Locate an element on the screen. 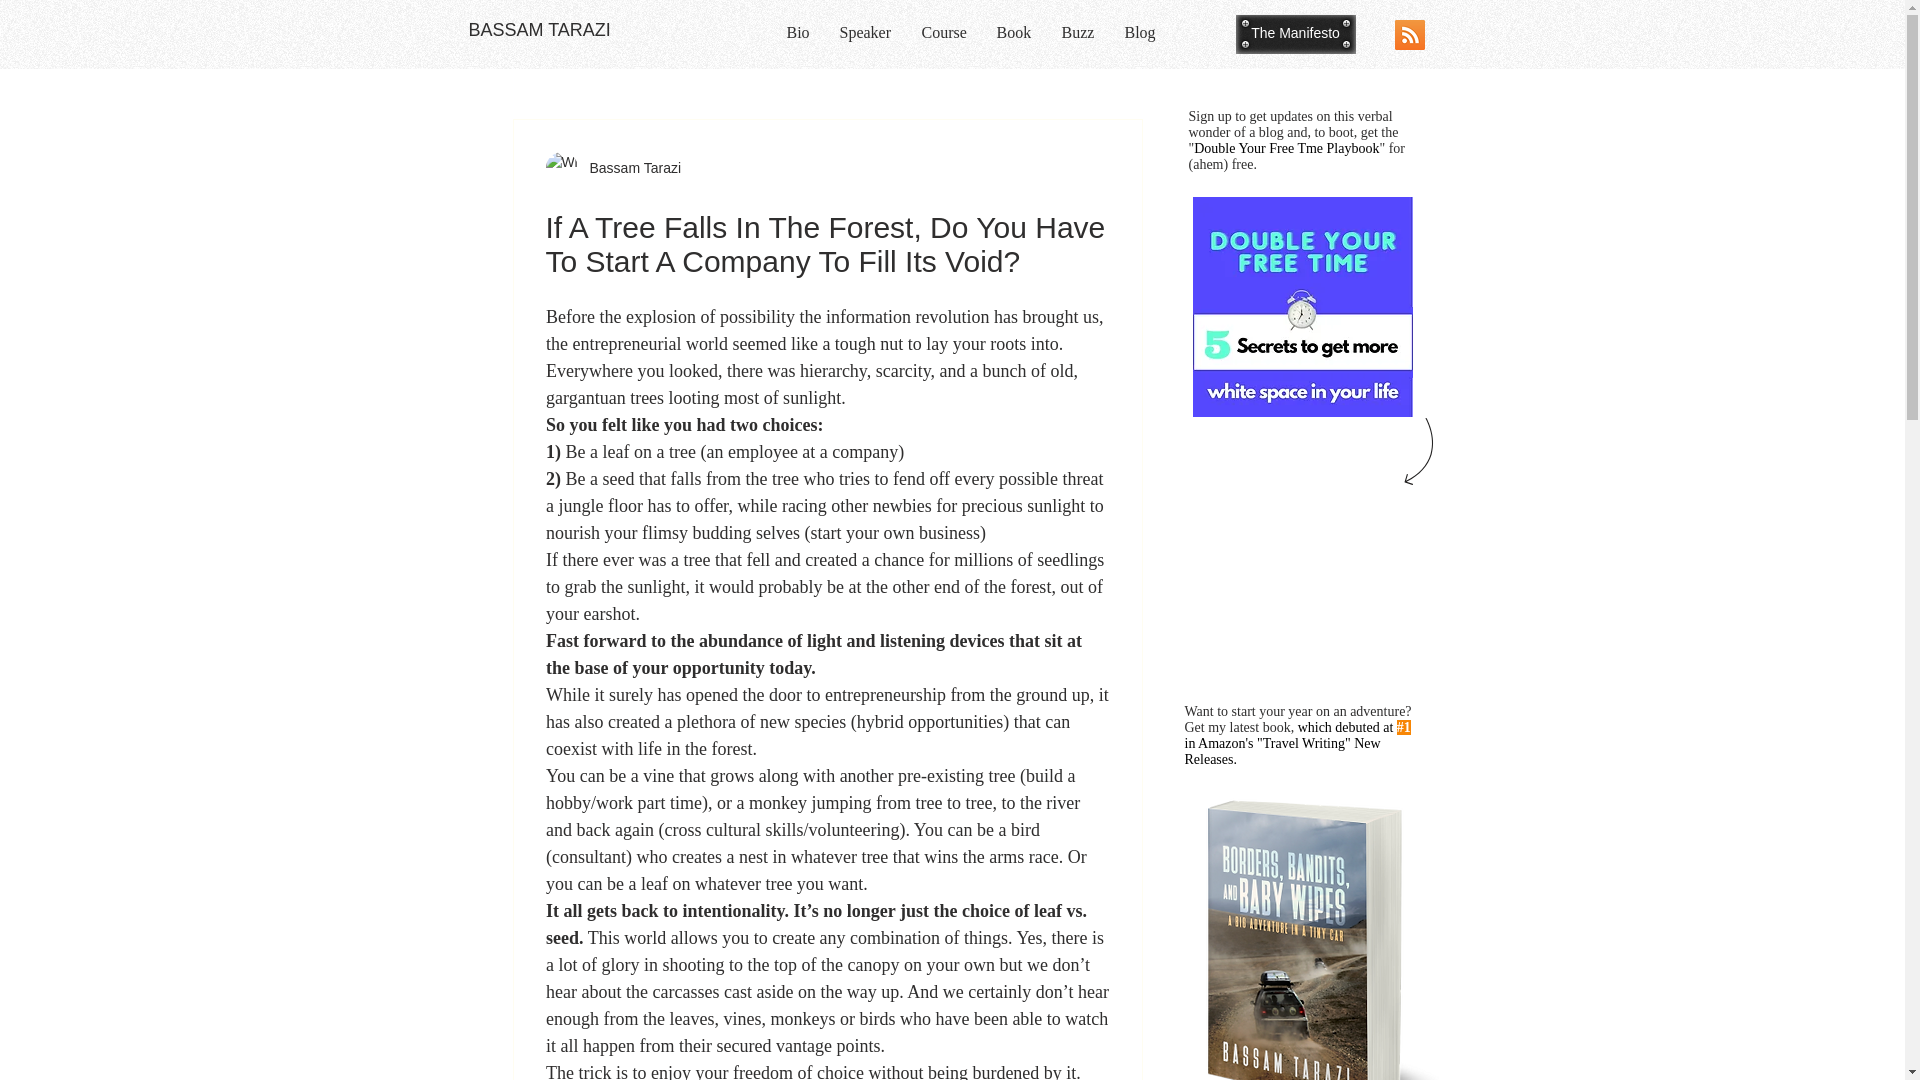 The width and height of the screenshot is (1920, 1080). Bio is located at coordinates (798, 32).